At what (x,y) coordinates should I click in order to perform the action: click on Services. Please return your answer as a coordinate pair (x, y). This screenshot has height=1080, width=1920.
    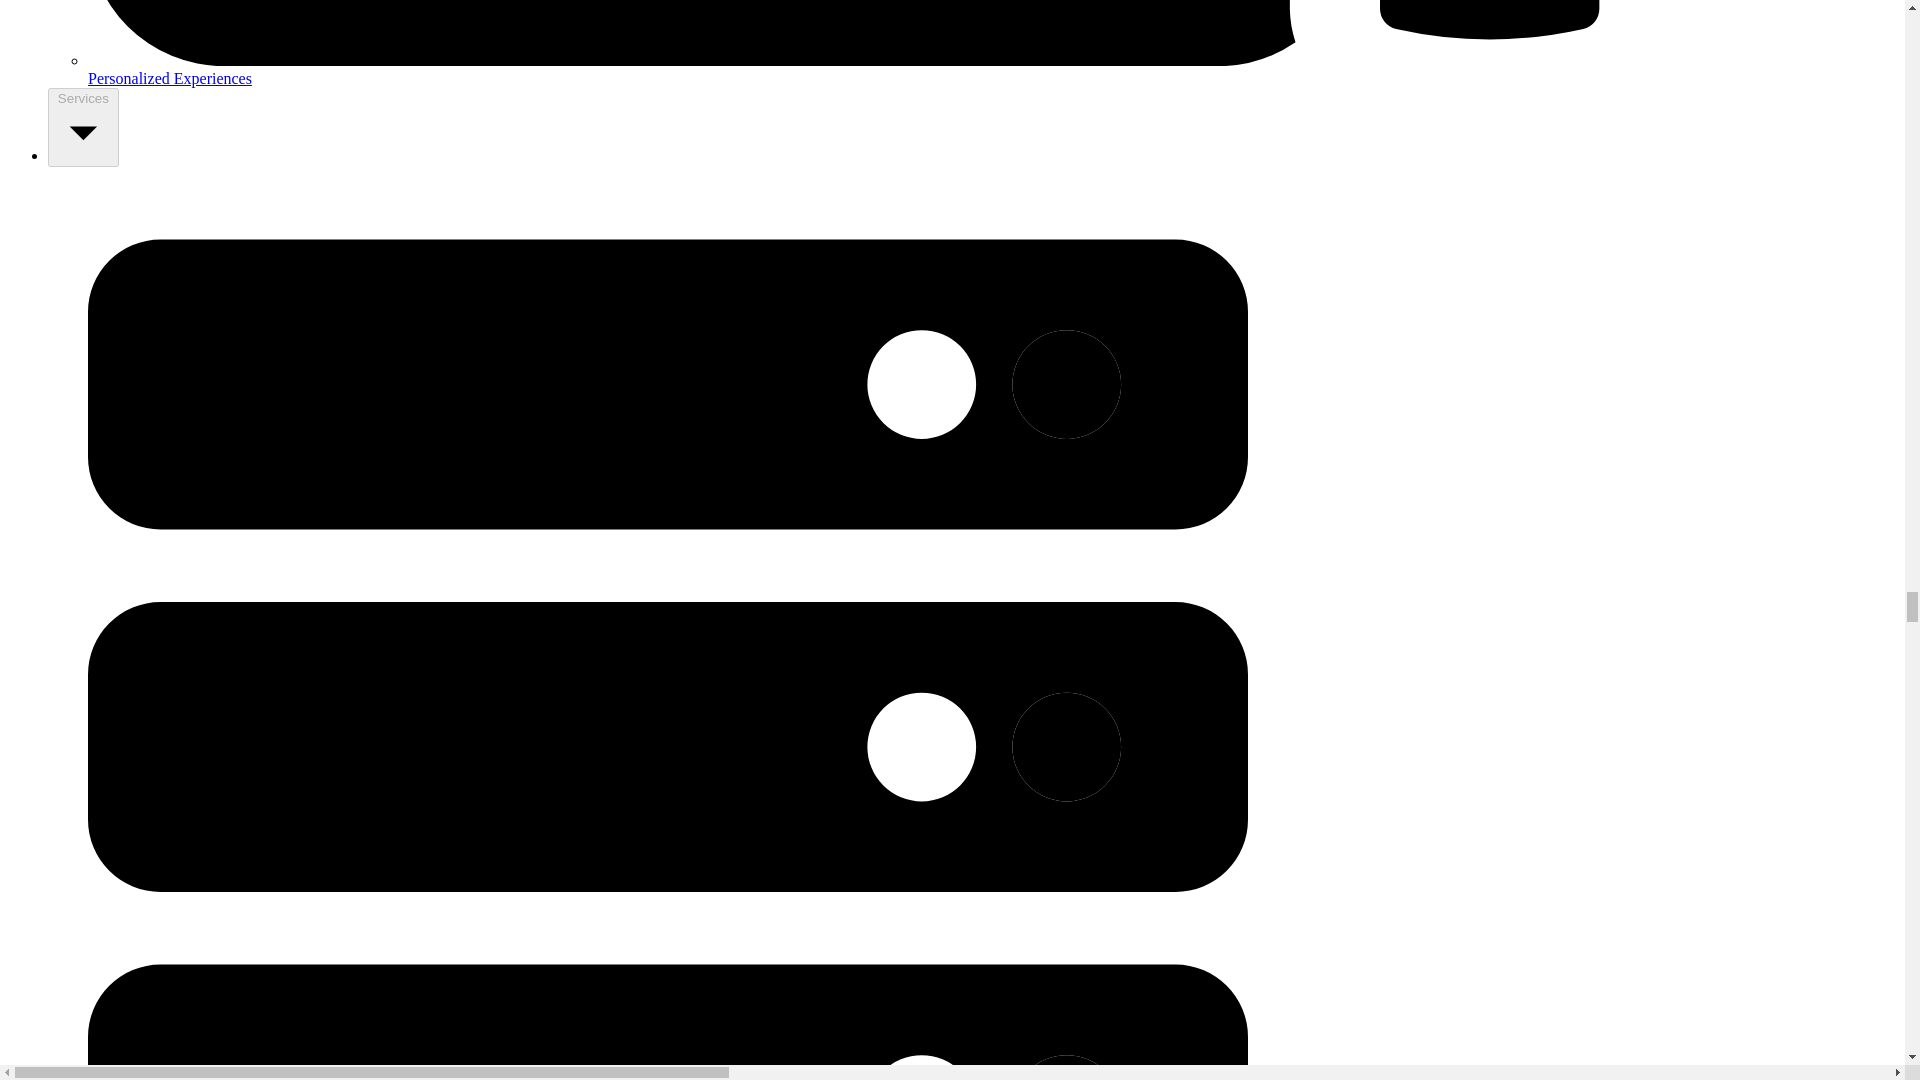
    Looking at the image, I should click on (84, 127).